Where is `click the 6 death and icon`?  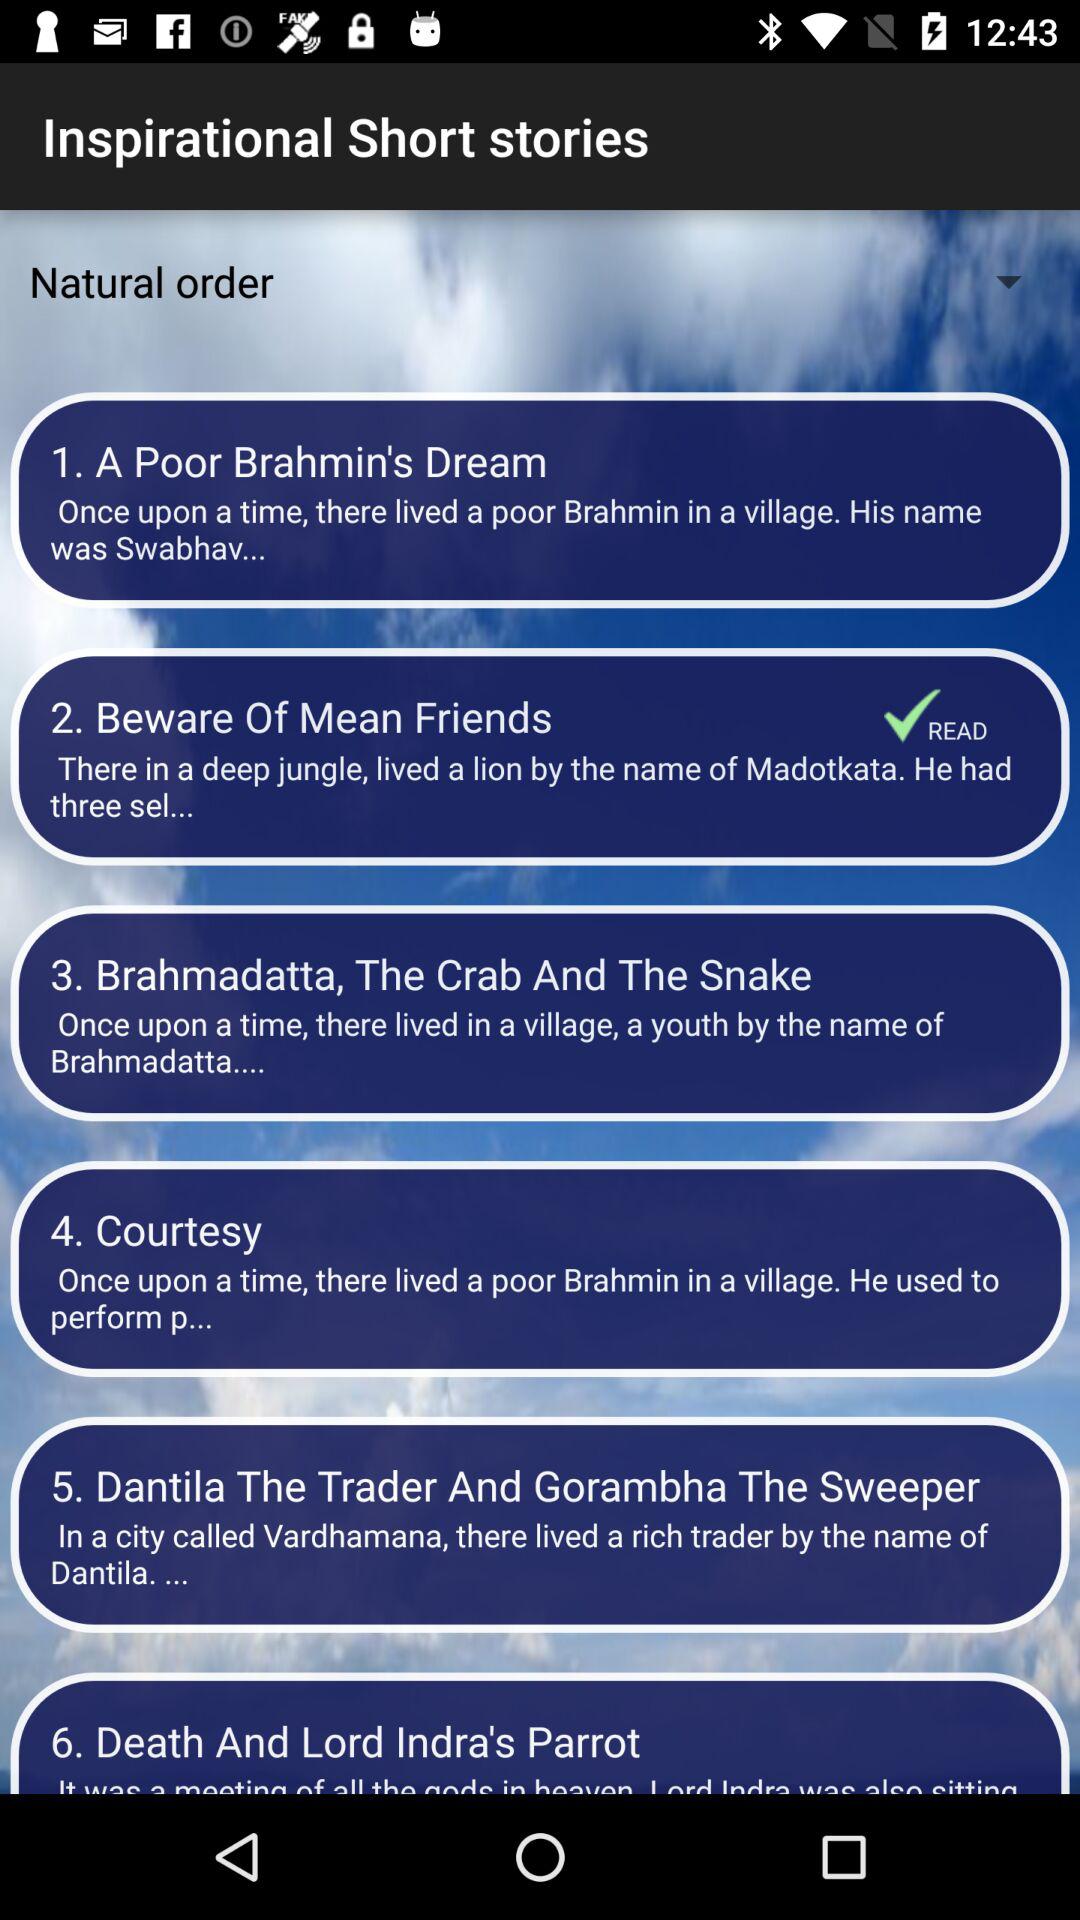
click the 6 death and icon is located at coordinates (540, 1740).